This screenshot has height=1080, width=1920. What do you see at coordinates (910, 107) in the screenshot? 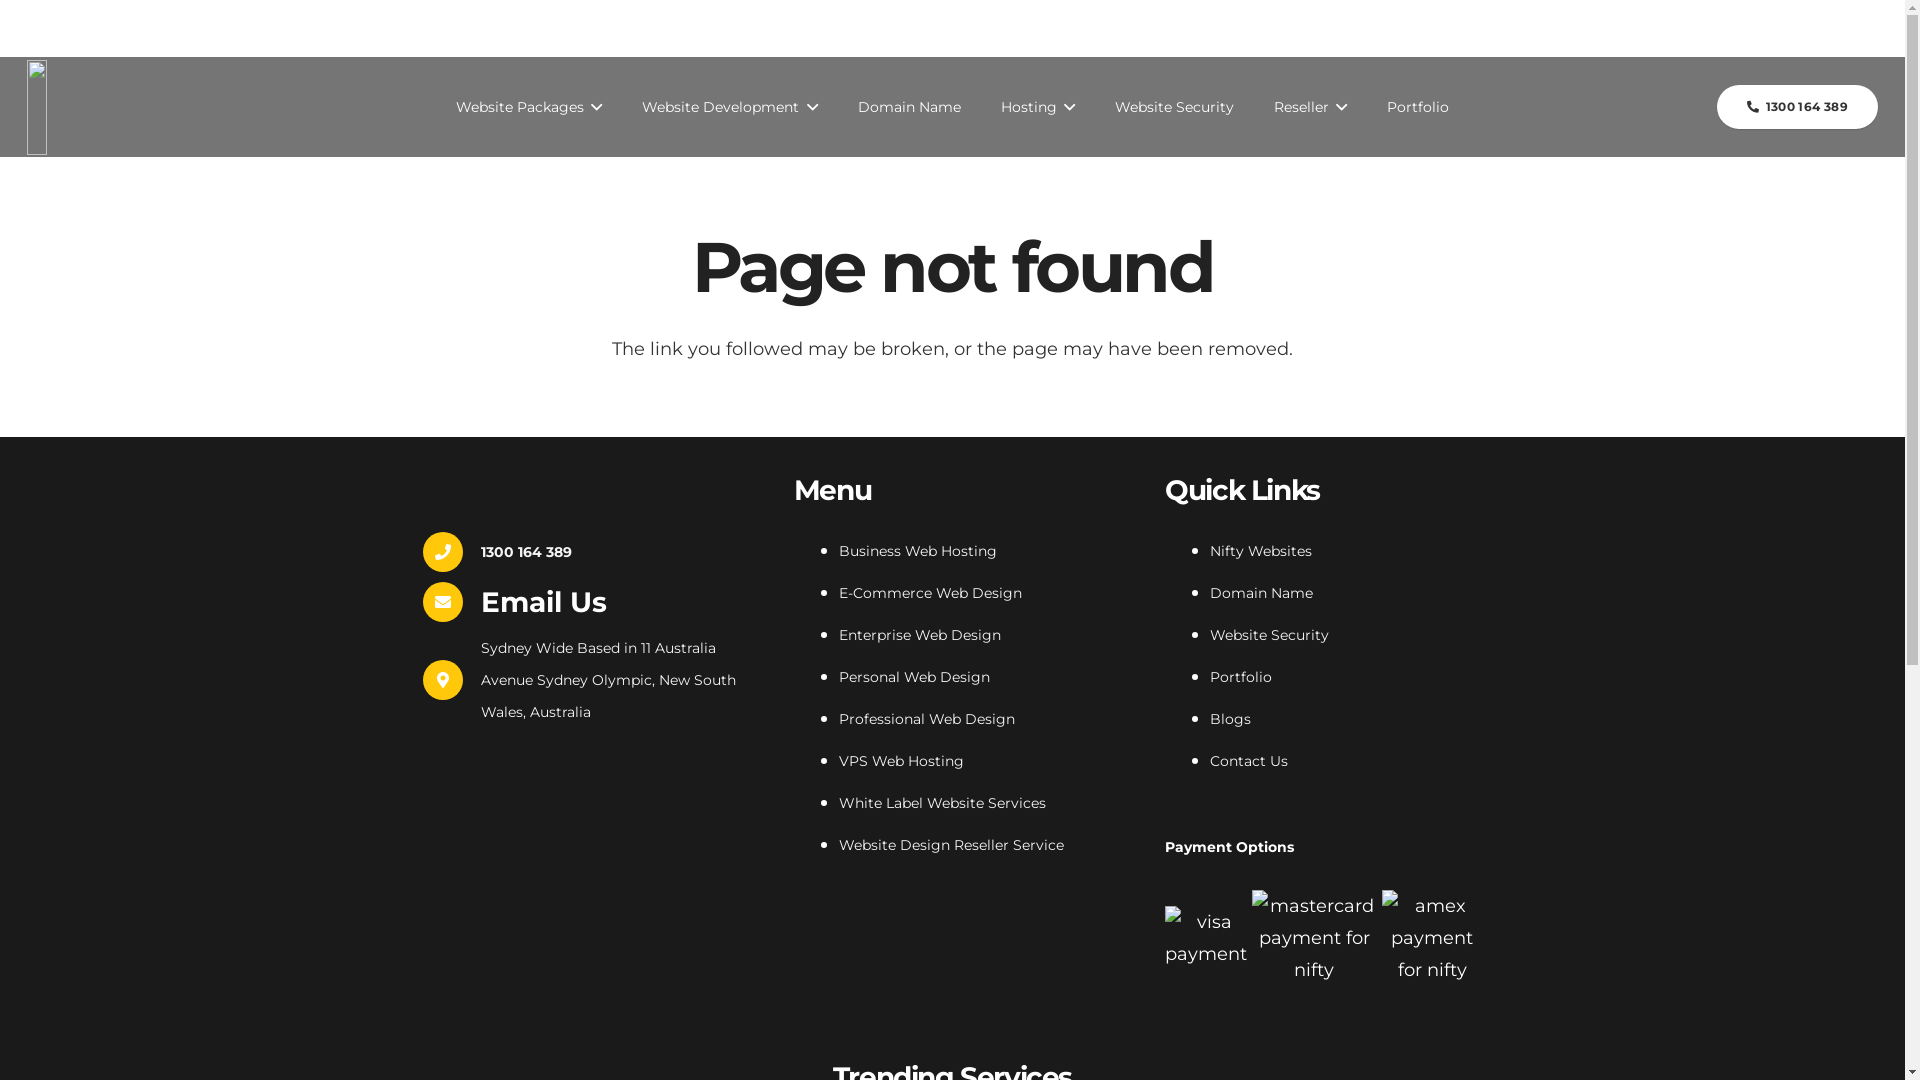
I see `Domain Name` at bounding box center [910, 107].